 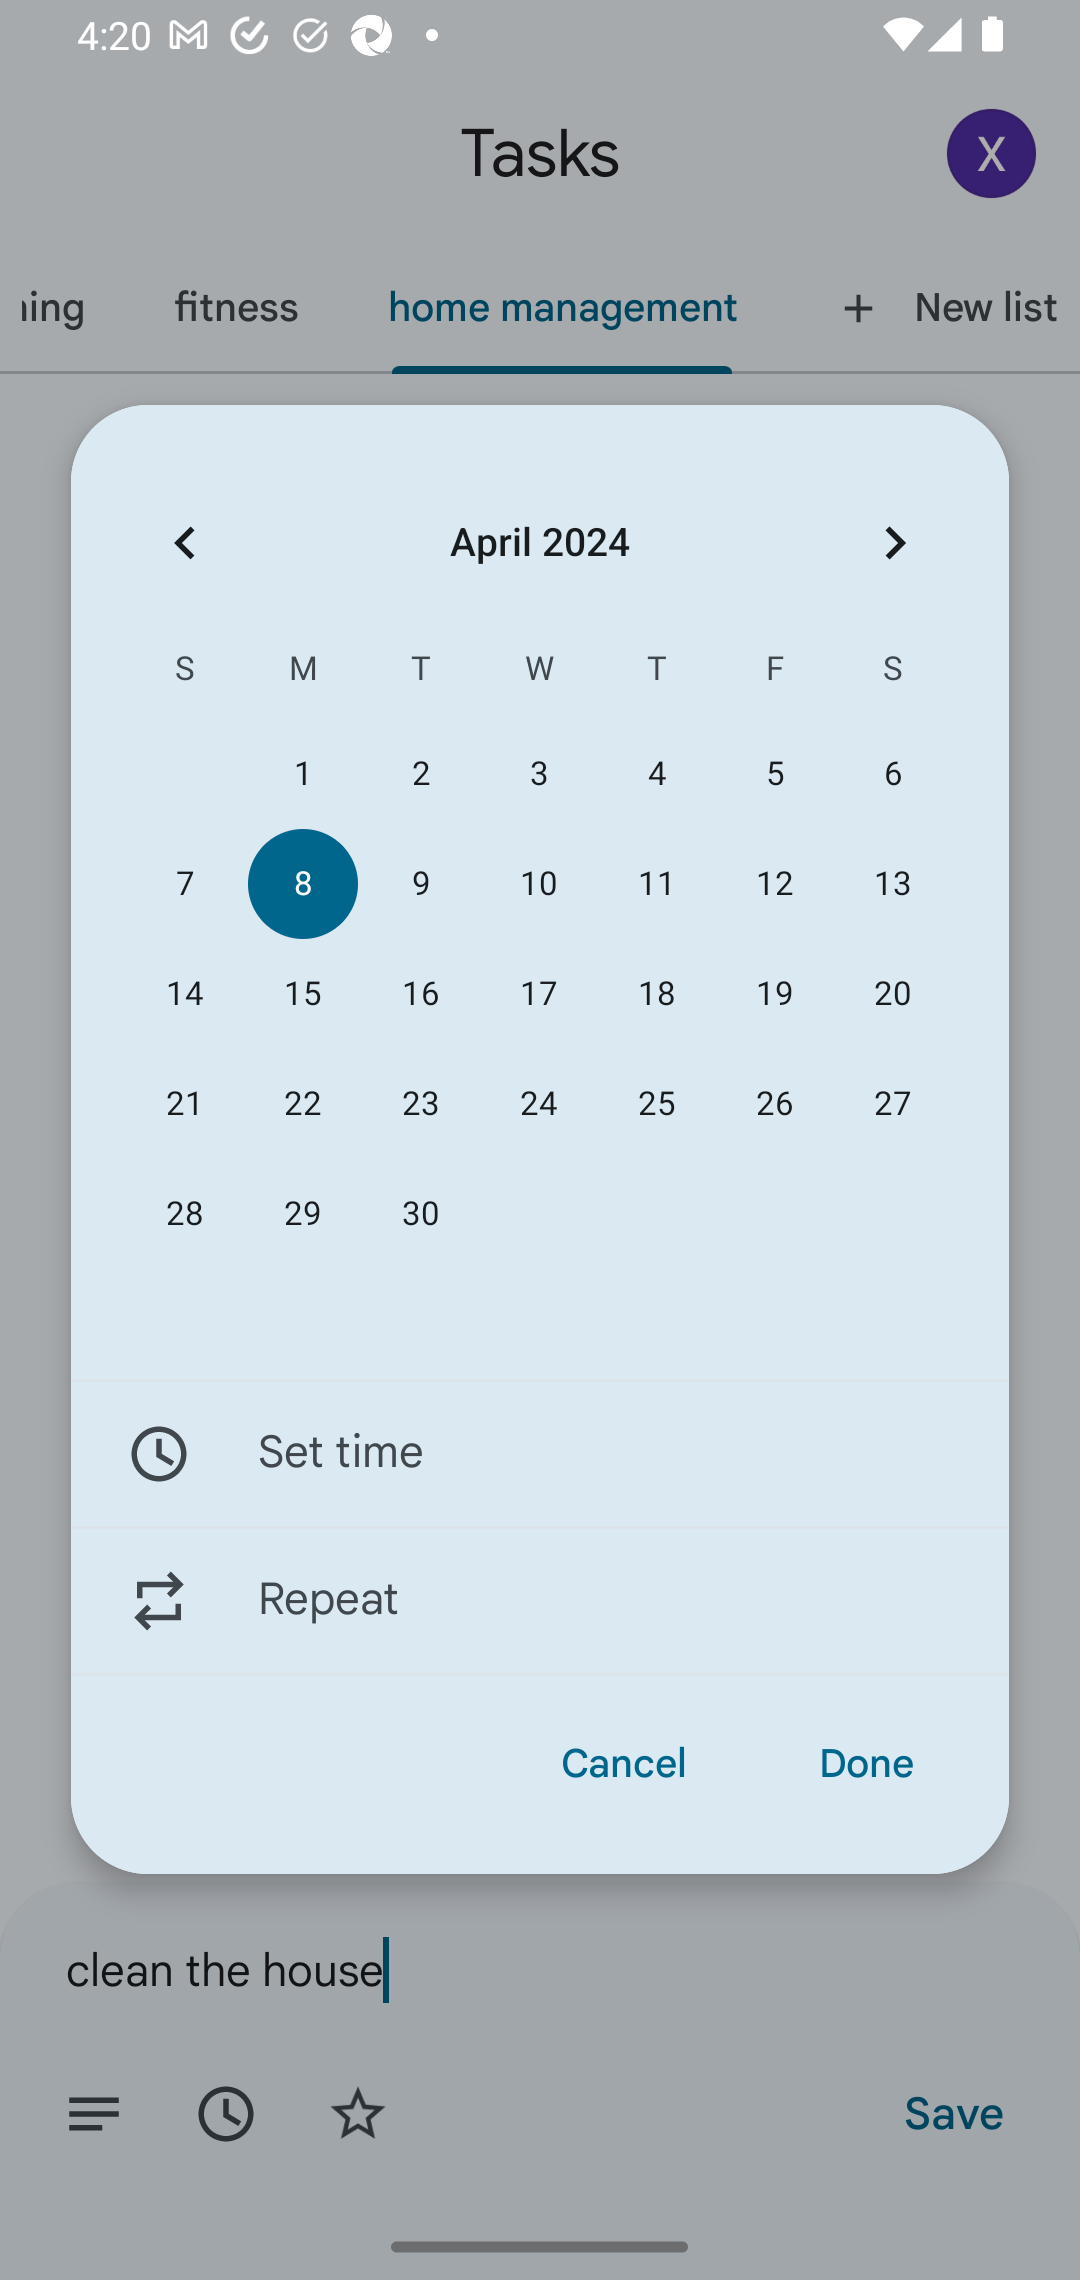 I want to click on 29 29 April 2024, so click(x=302, y=1214).